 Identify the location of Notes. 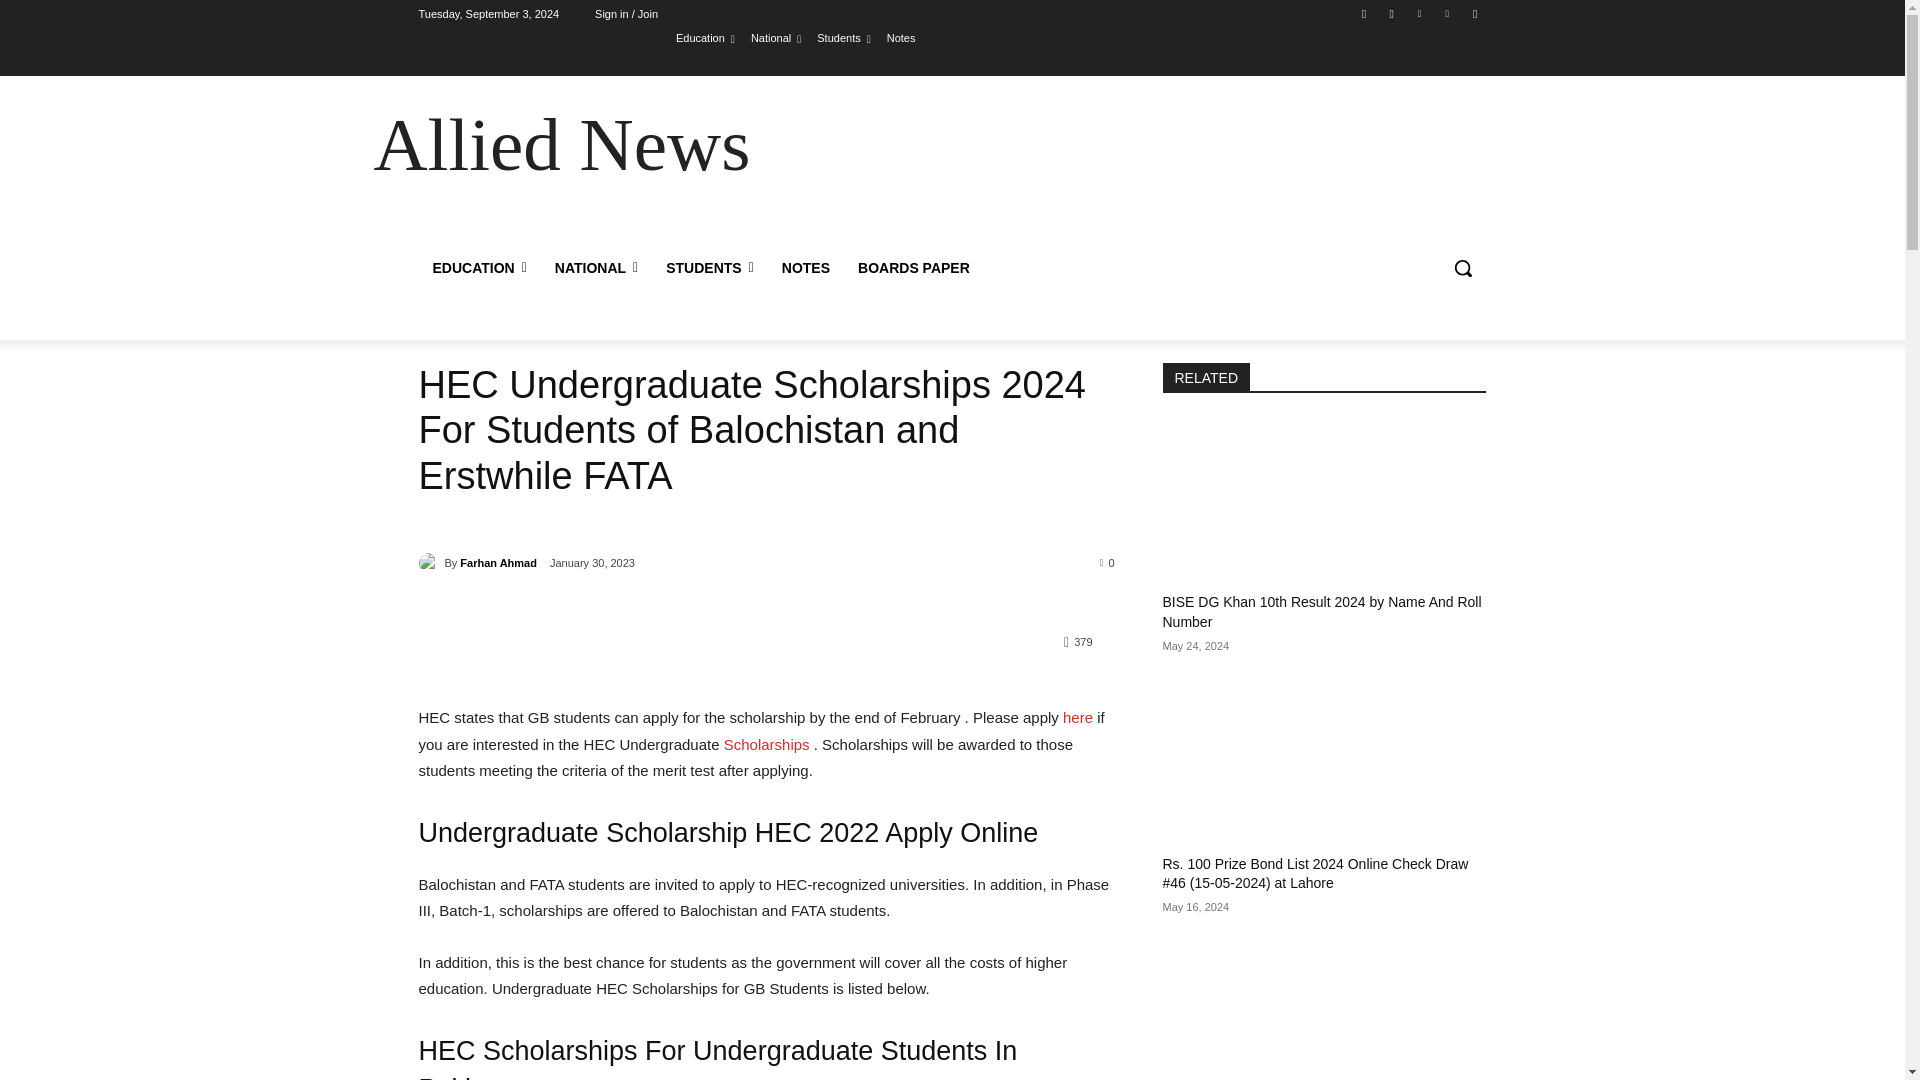
(901, 37).